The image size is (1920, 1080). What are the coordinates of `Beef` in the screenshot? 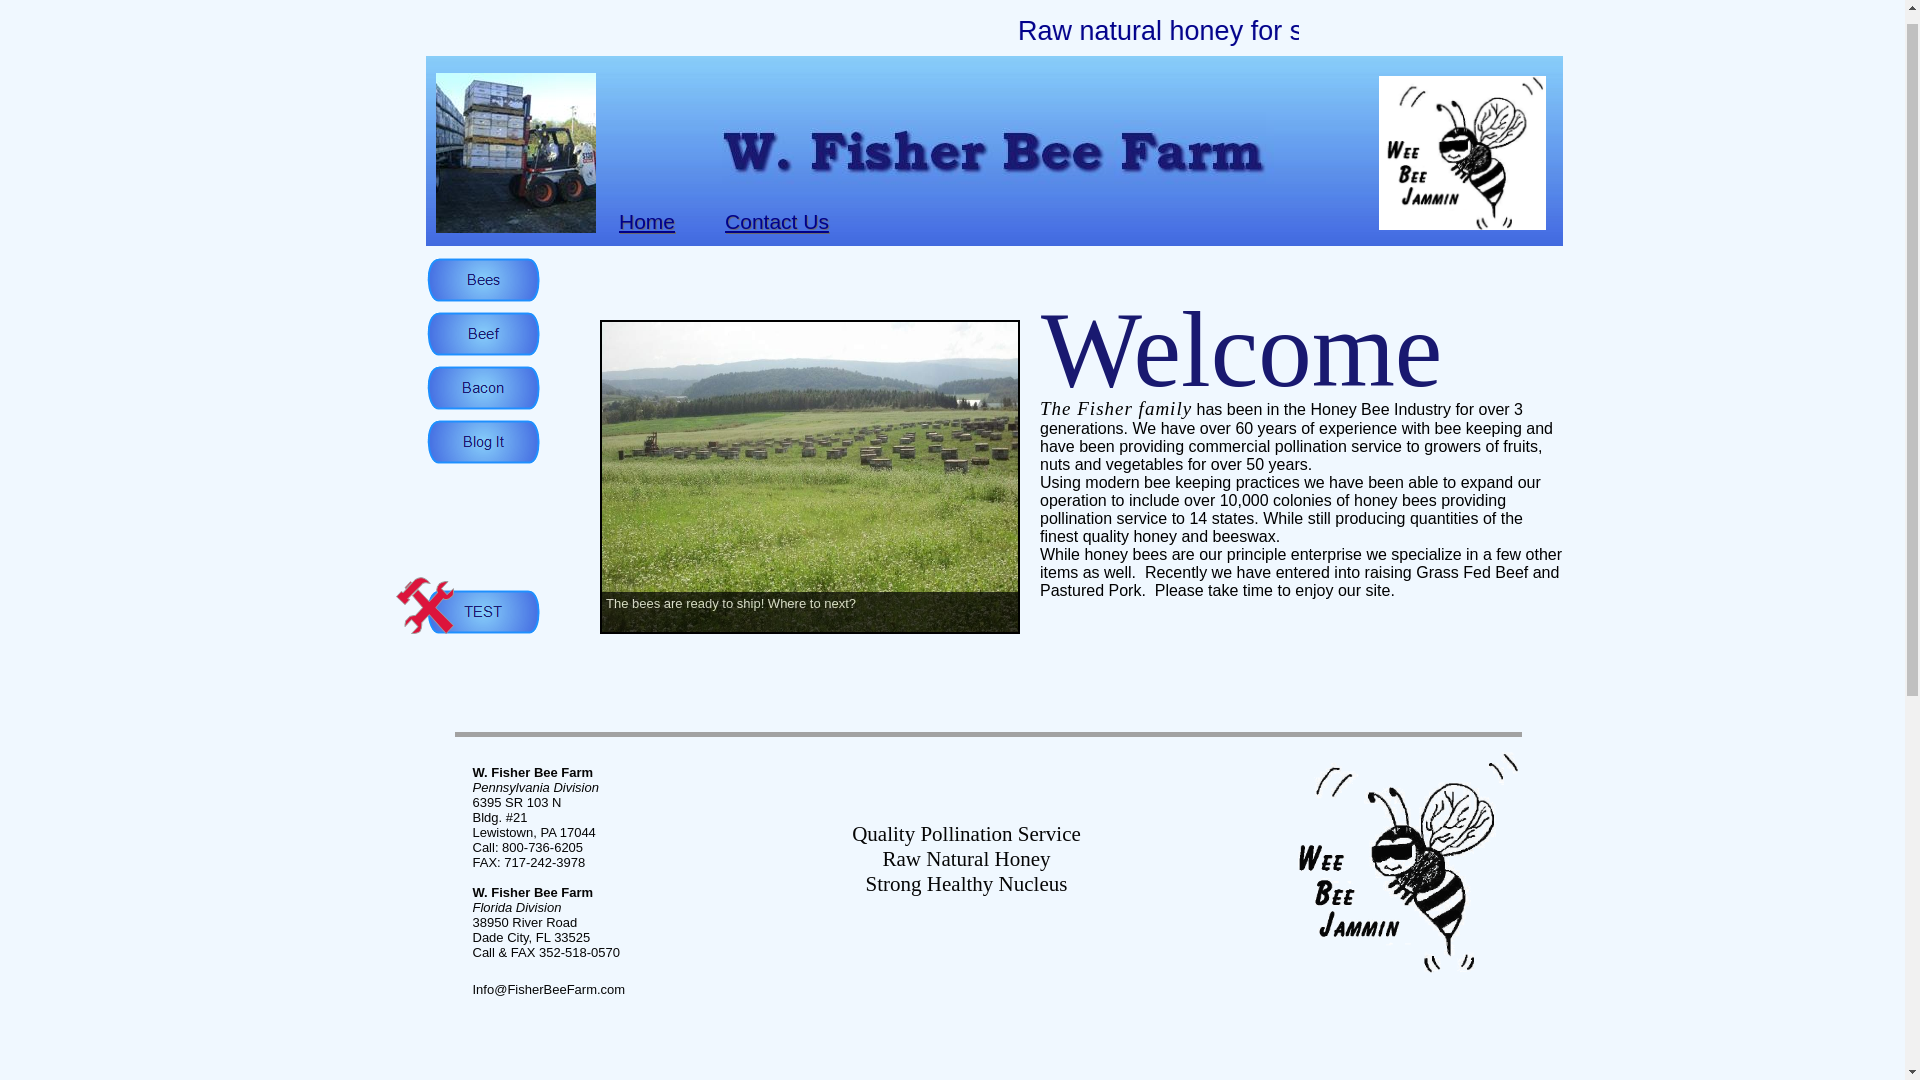 It's located at (482, 334).